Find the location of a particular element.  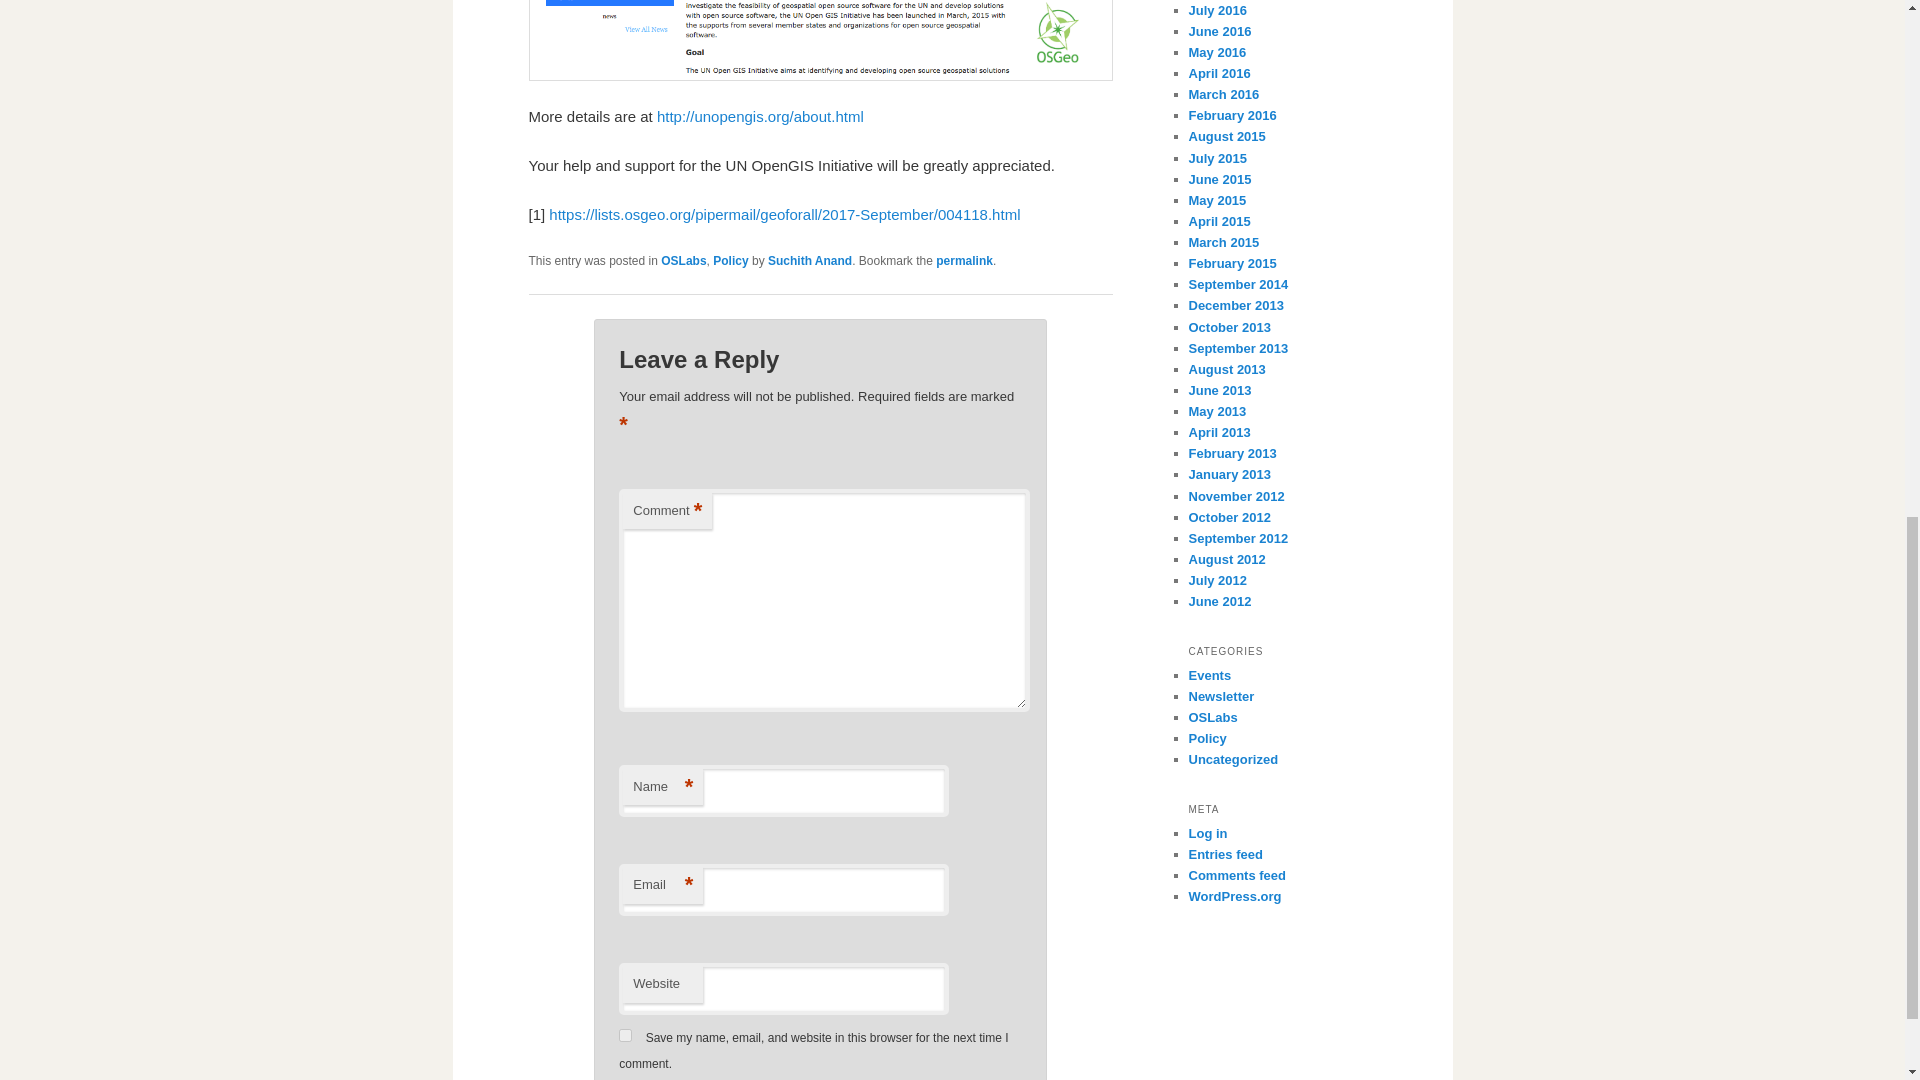

permalink is located at coordinates (964, 260).